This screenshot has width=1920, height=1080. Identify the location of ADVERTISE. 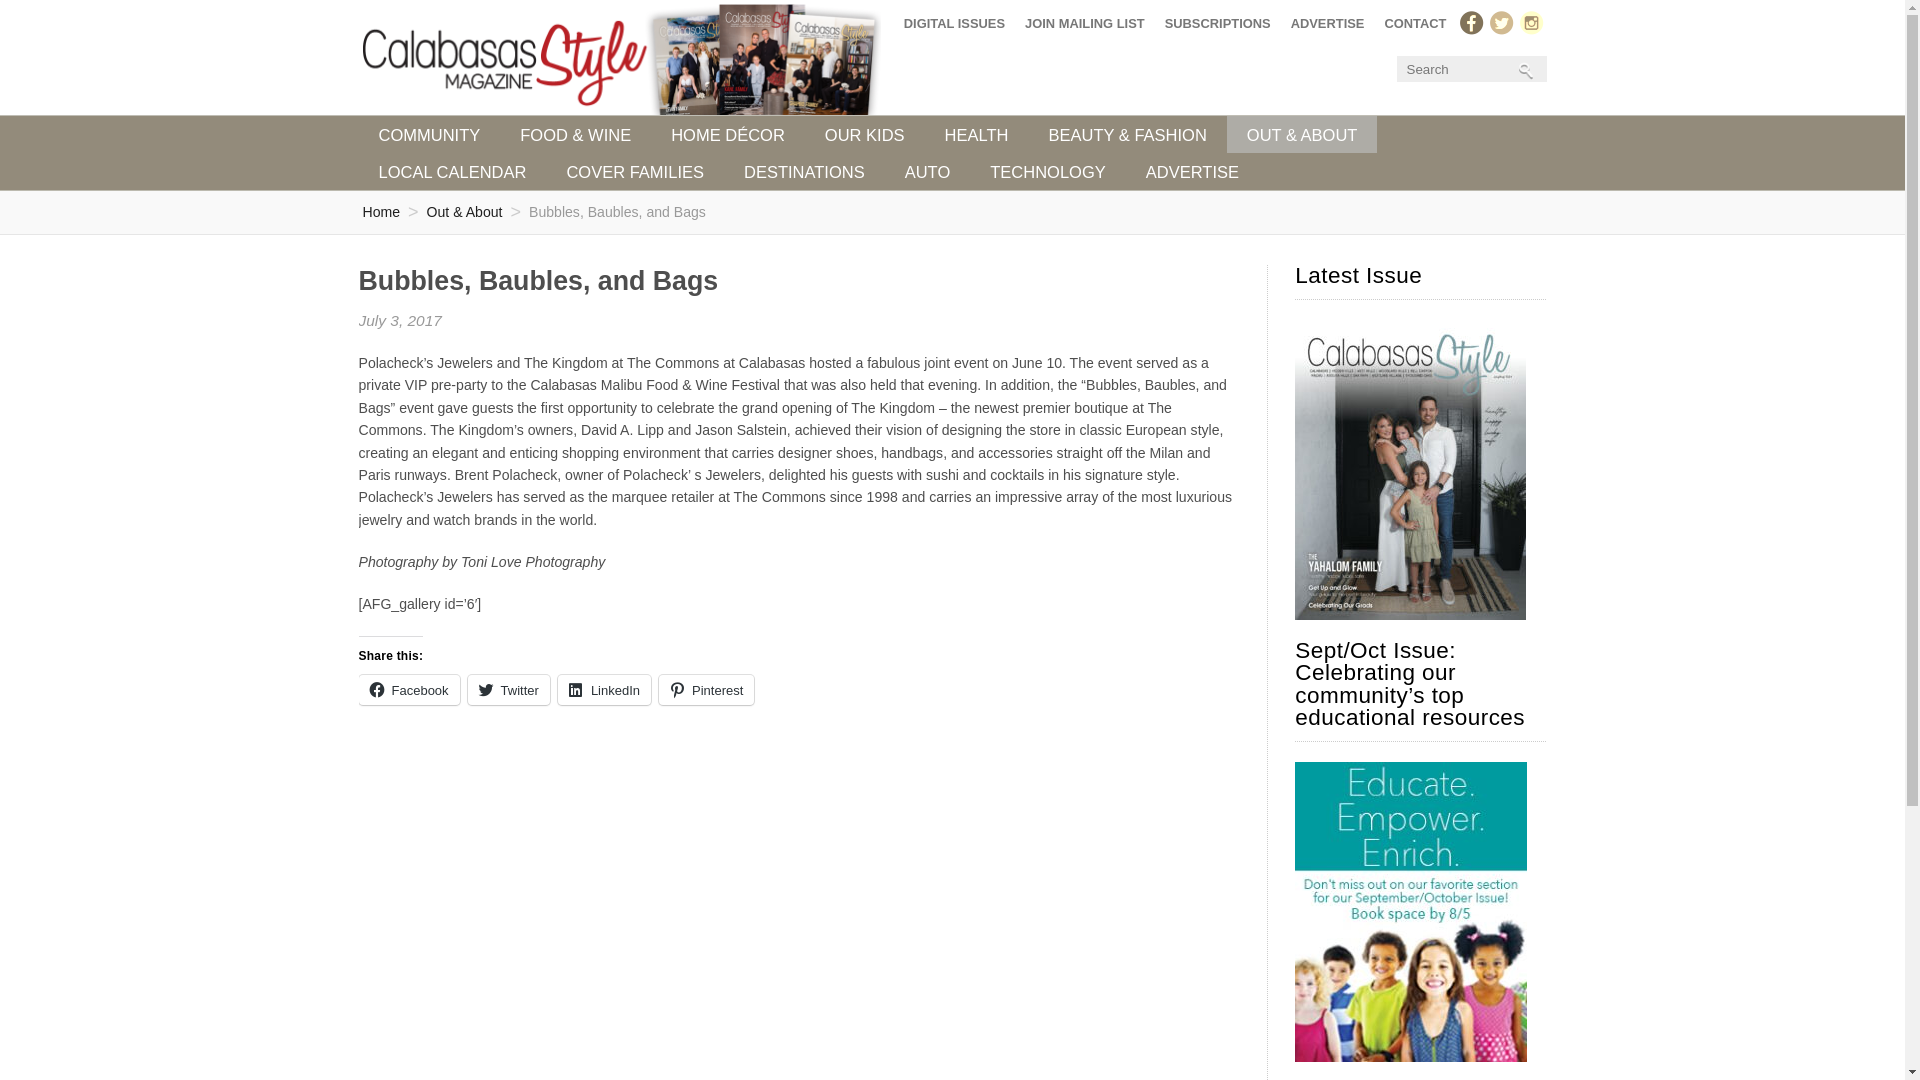
(1327, 23).